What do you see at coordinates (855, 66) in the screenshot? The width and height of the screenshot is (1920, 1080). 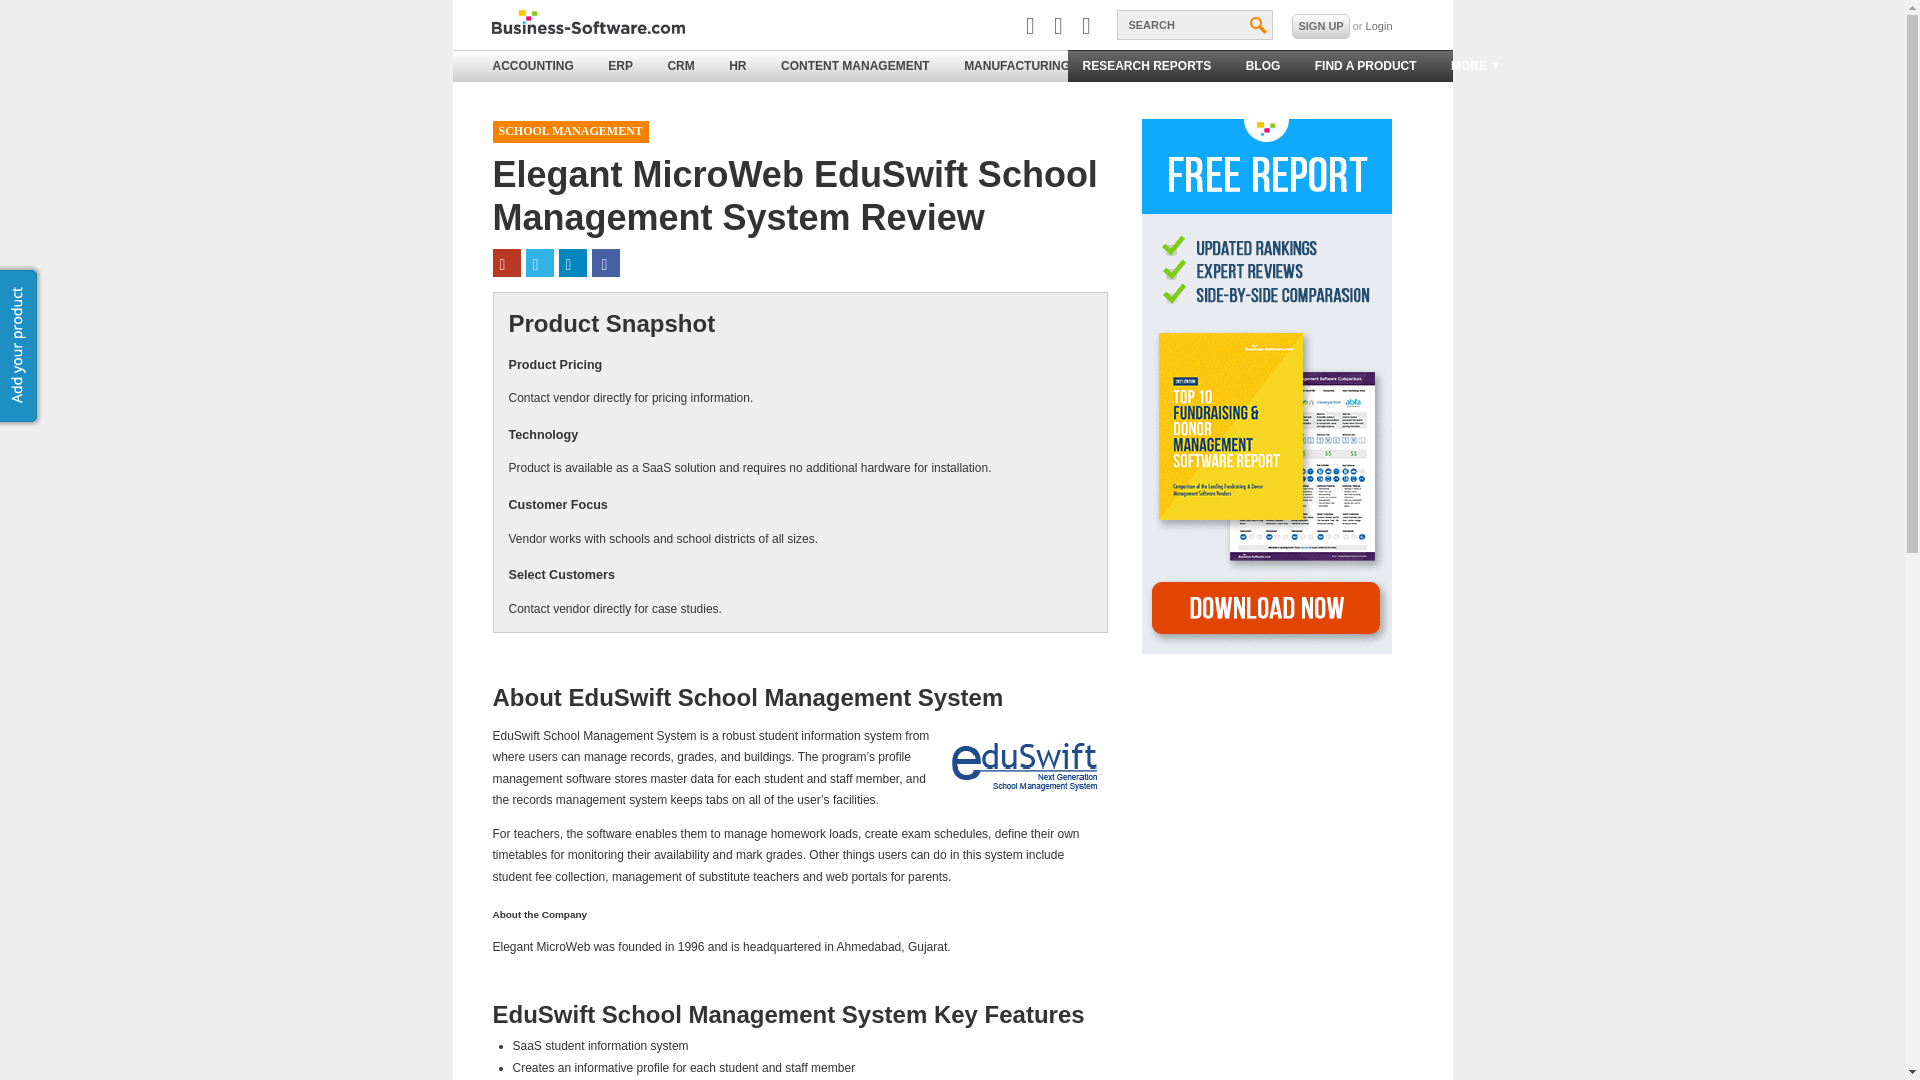 I see `CONTENT MANAGEMENT` at bounding box center [855, 66].